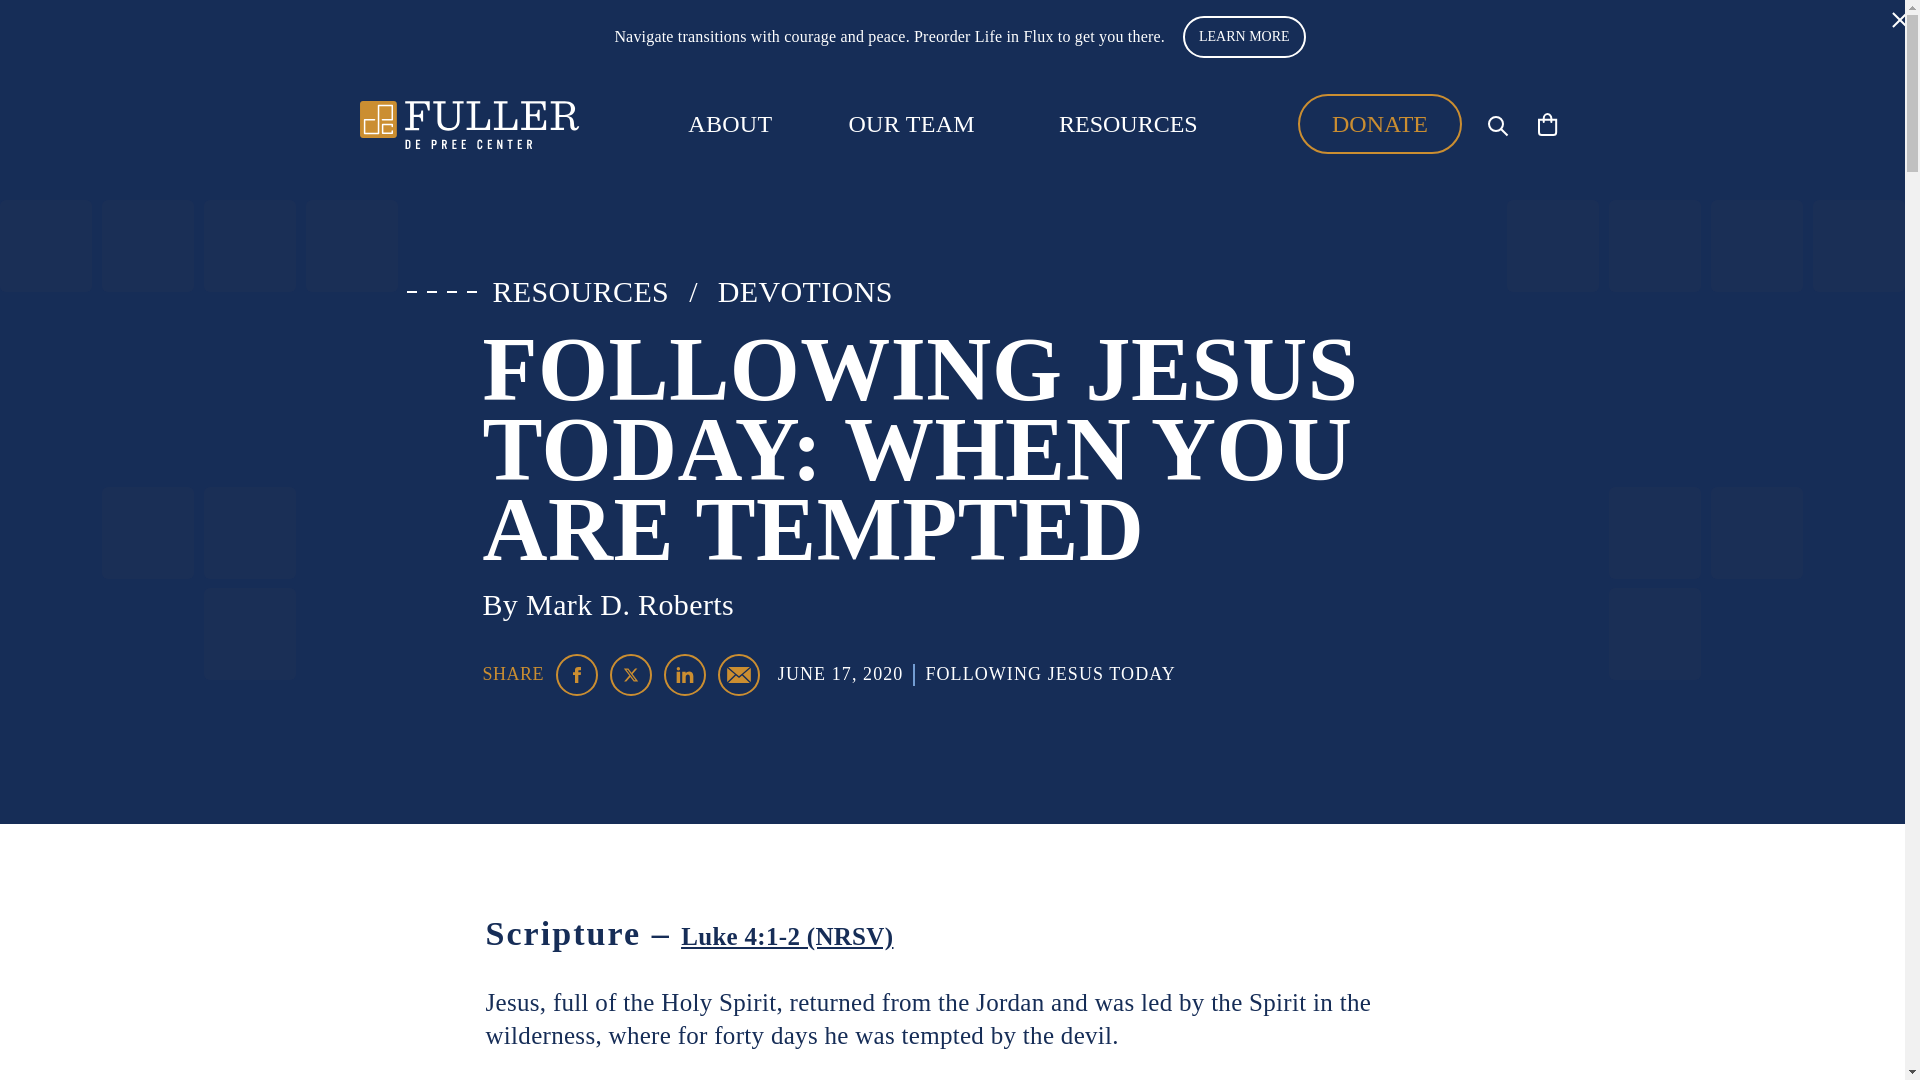 The height and width of the screenshot is (1080, 1920). I want to click on DEVOTIONS, so click(805, 292).